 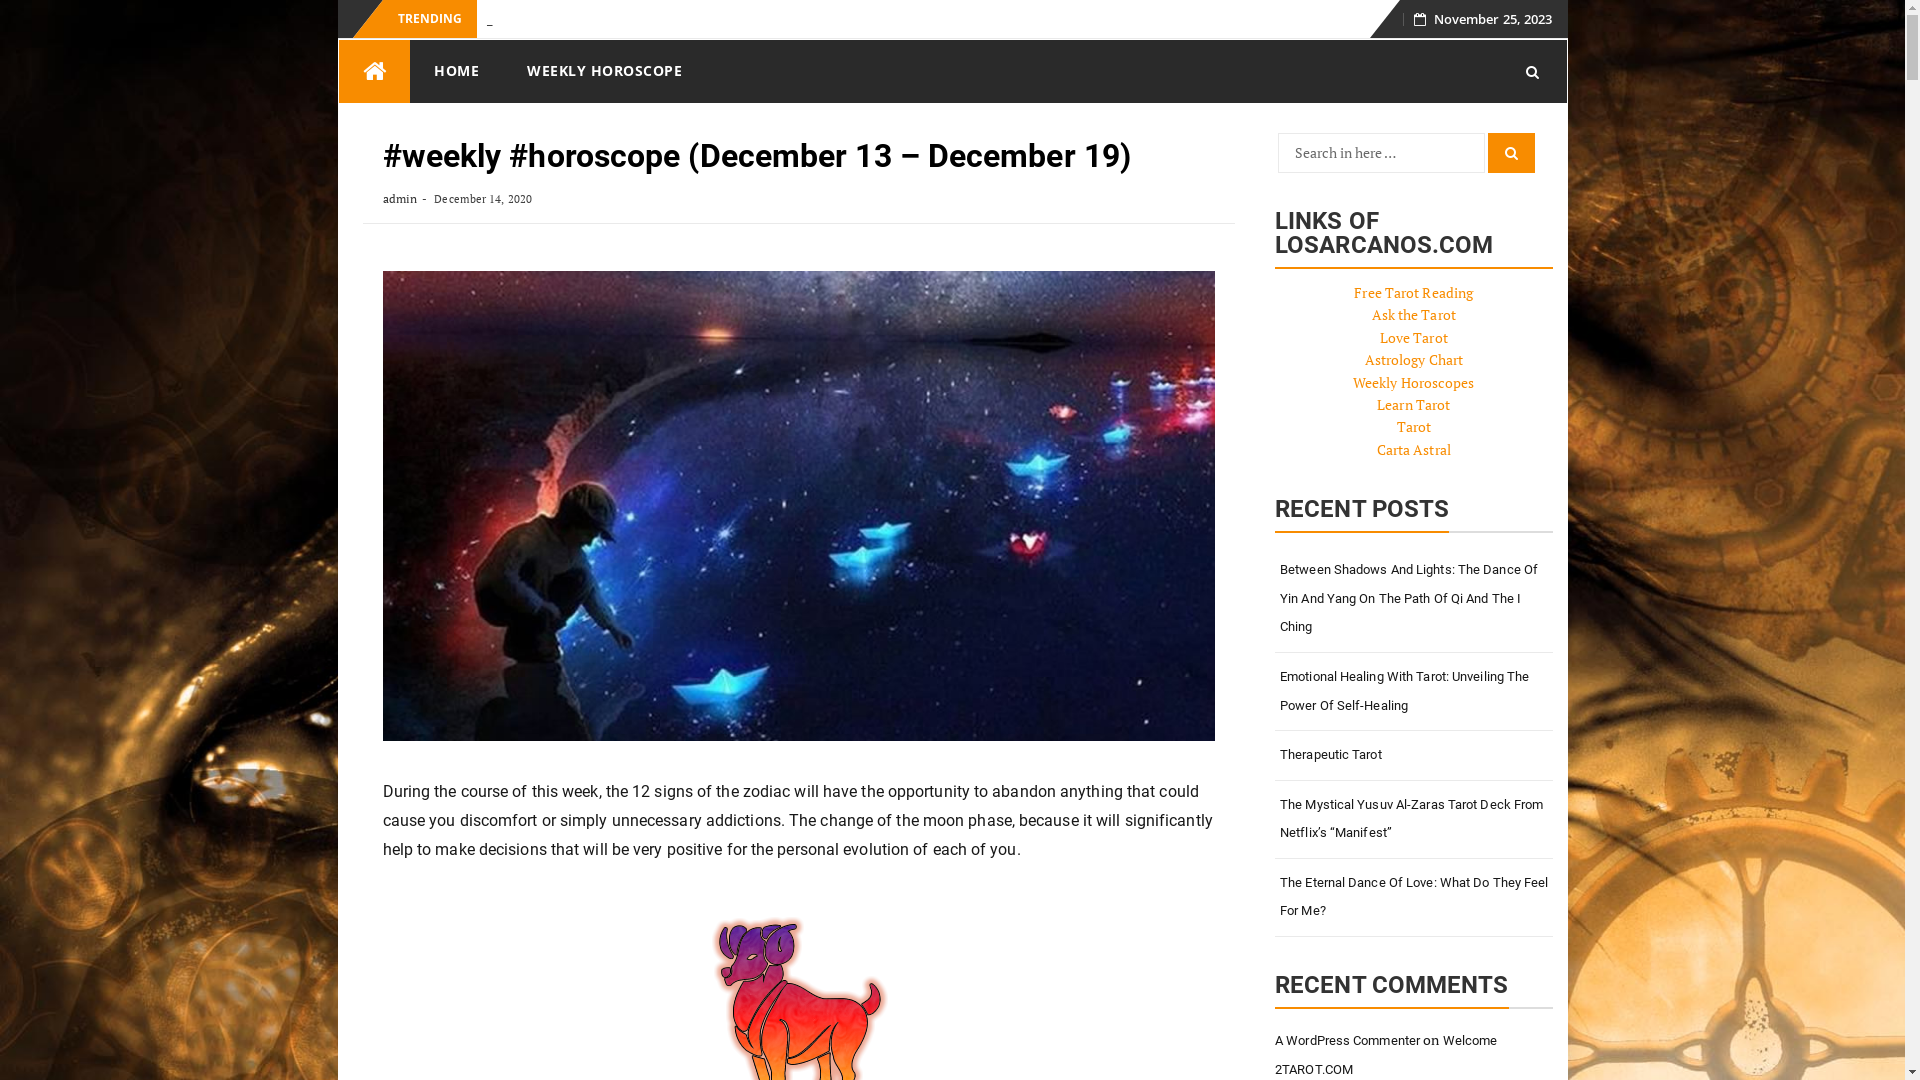 What do you see at coordinates (1414, 404) in the screenshot?
I see `Learn Tarot` at bounding box center [1414, 404].